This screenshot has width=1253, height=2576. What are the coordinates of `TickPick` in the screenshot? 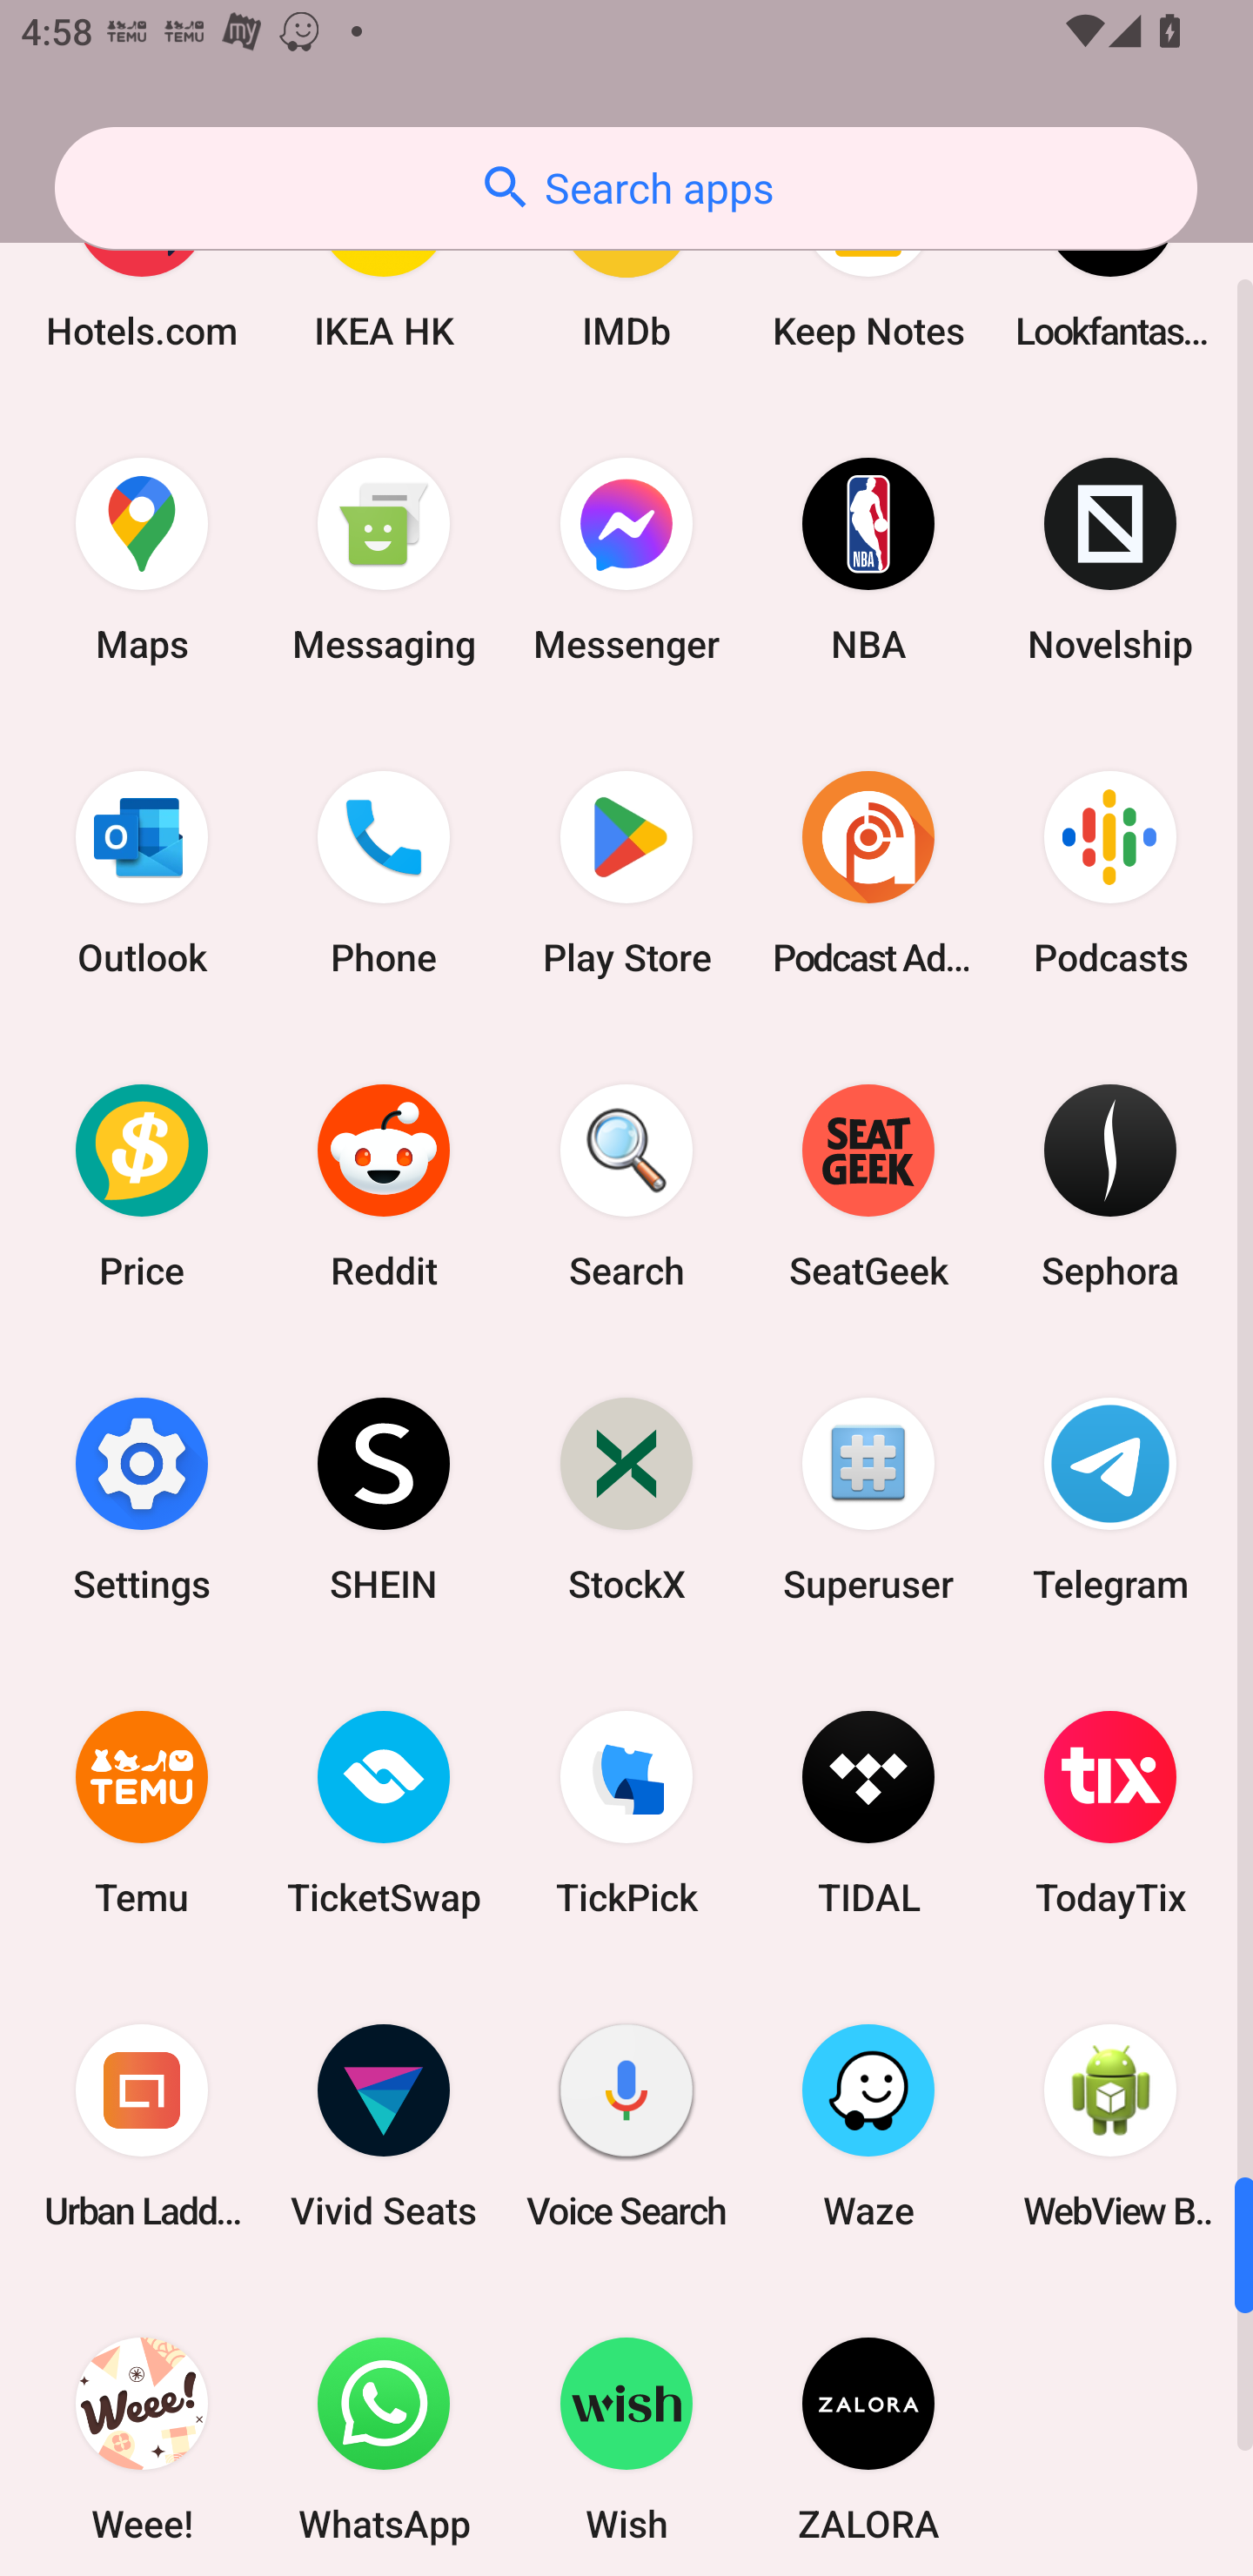 It's located at (626, 1814).